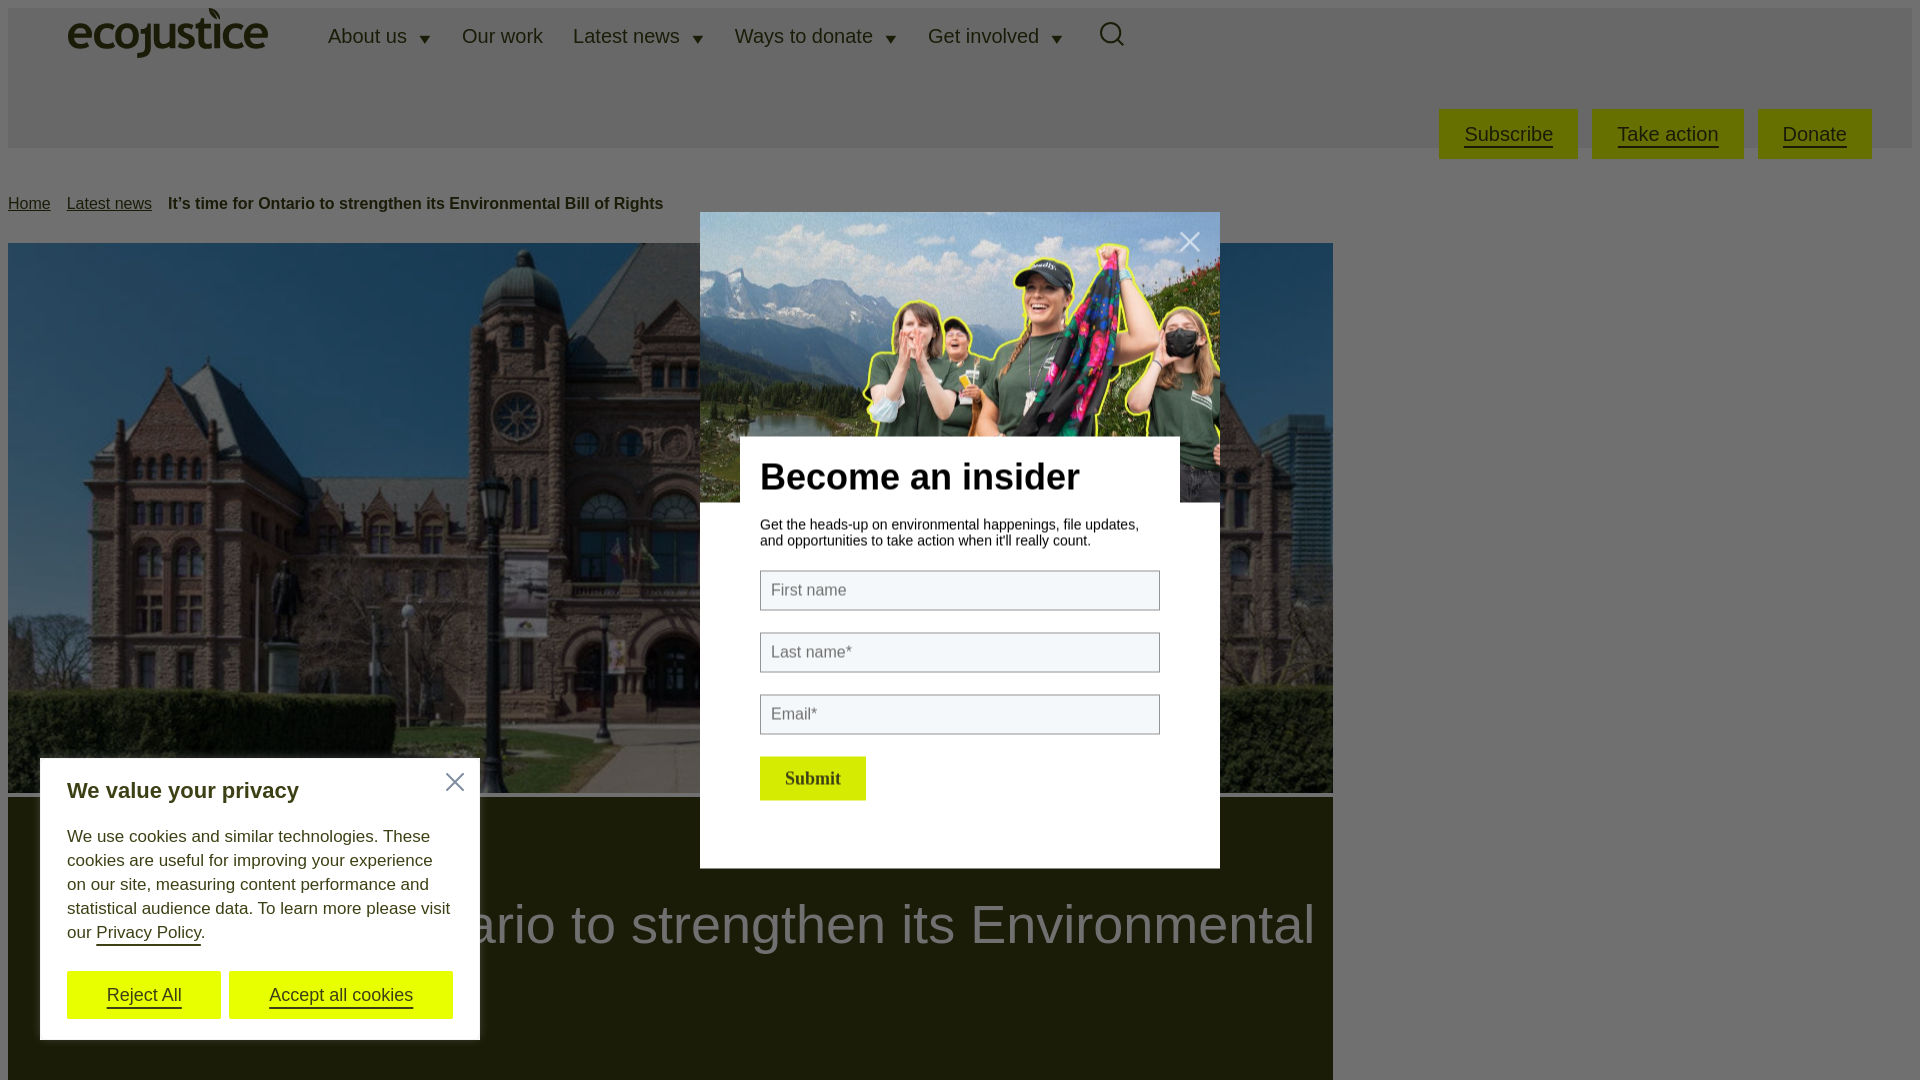  Describe the element at coordinates (29, 203) in the screenshot. I see `Go to Ecojustice.` at that location.